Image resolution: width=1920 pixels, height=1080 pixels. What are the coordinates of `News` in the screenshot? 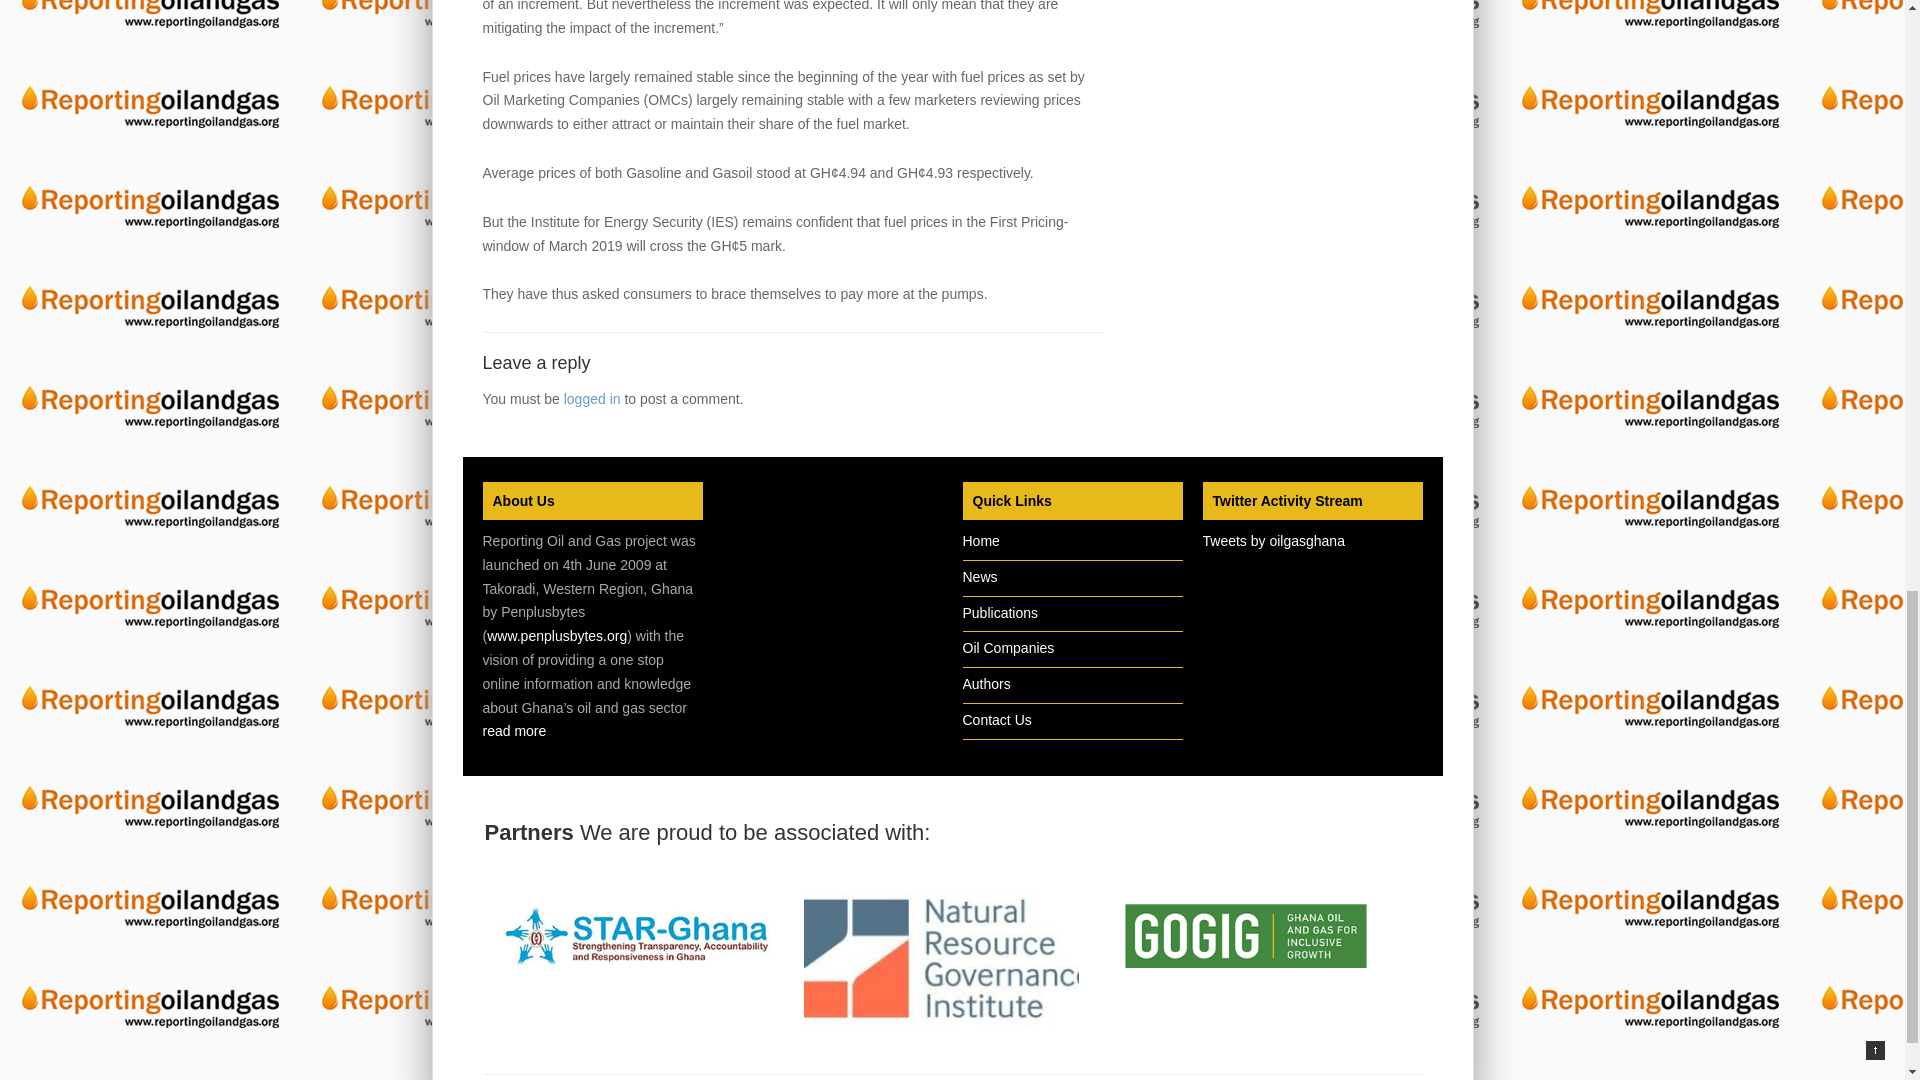 It's located at (978, 577).